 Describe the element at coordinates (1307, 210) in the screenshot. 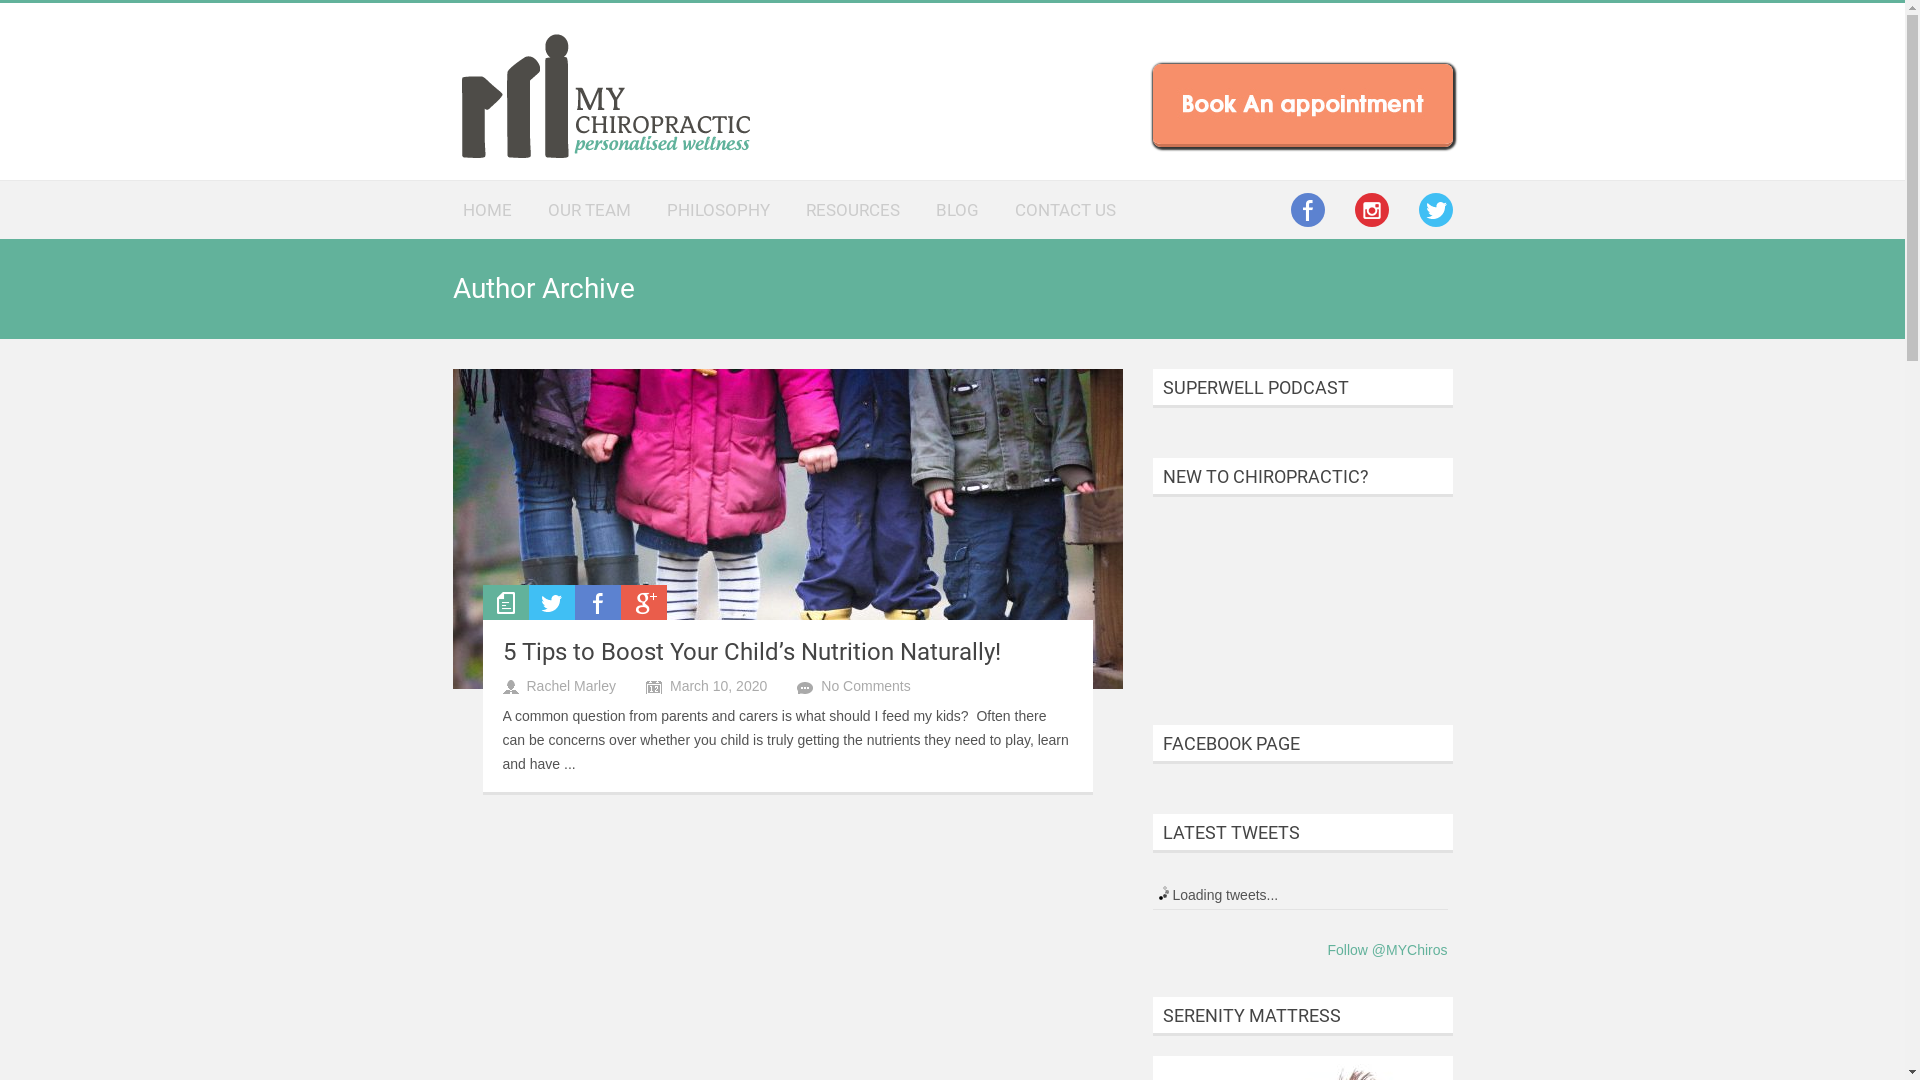

I see `FACEBOOK` at that location.